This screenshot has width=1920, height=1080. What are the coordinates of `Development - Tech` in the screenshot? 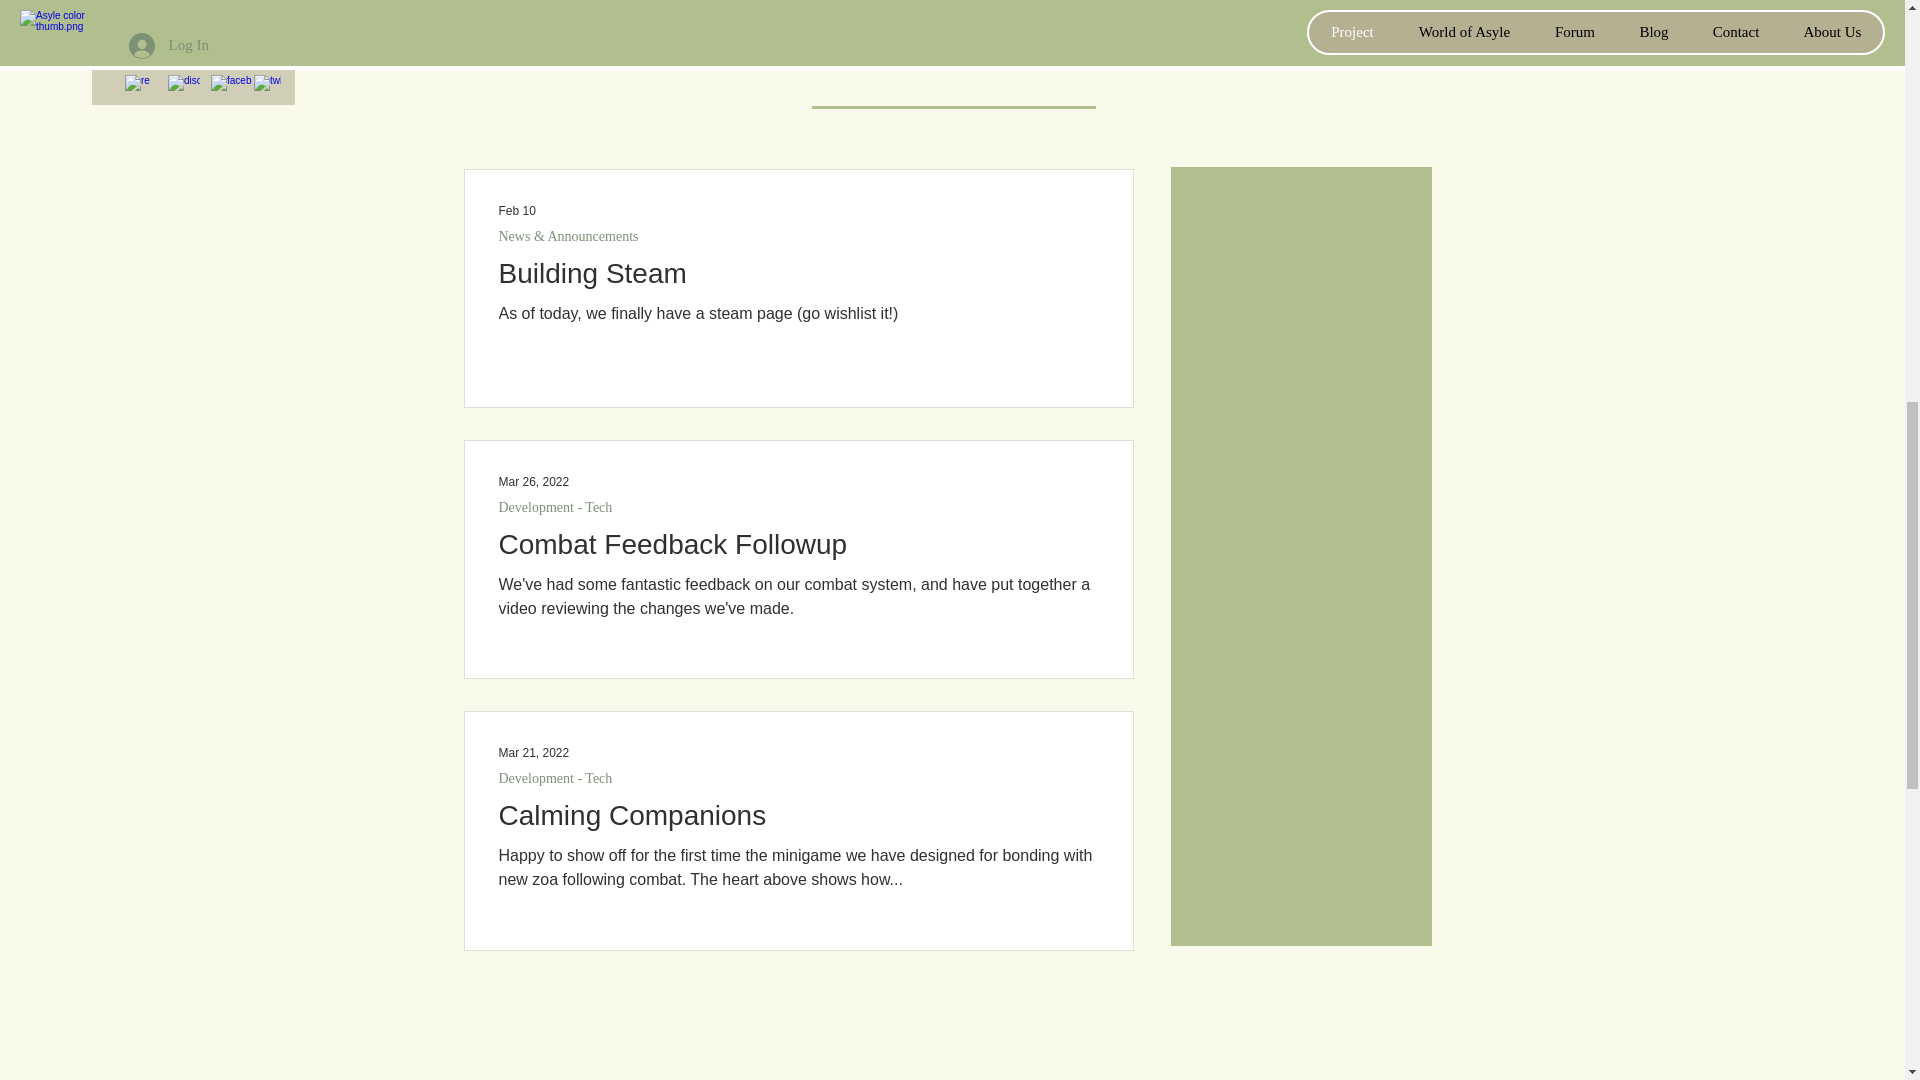 It's located at (554, 778).